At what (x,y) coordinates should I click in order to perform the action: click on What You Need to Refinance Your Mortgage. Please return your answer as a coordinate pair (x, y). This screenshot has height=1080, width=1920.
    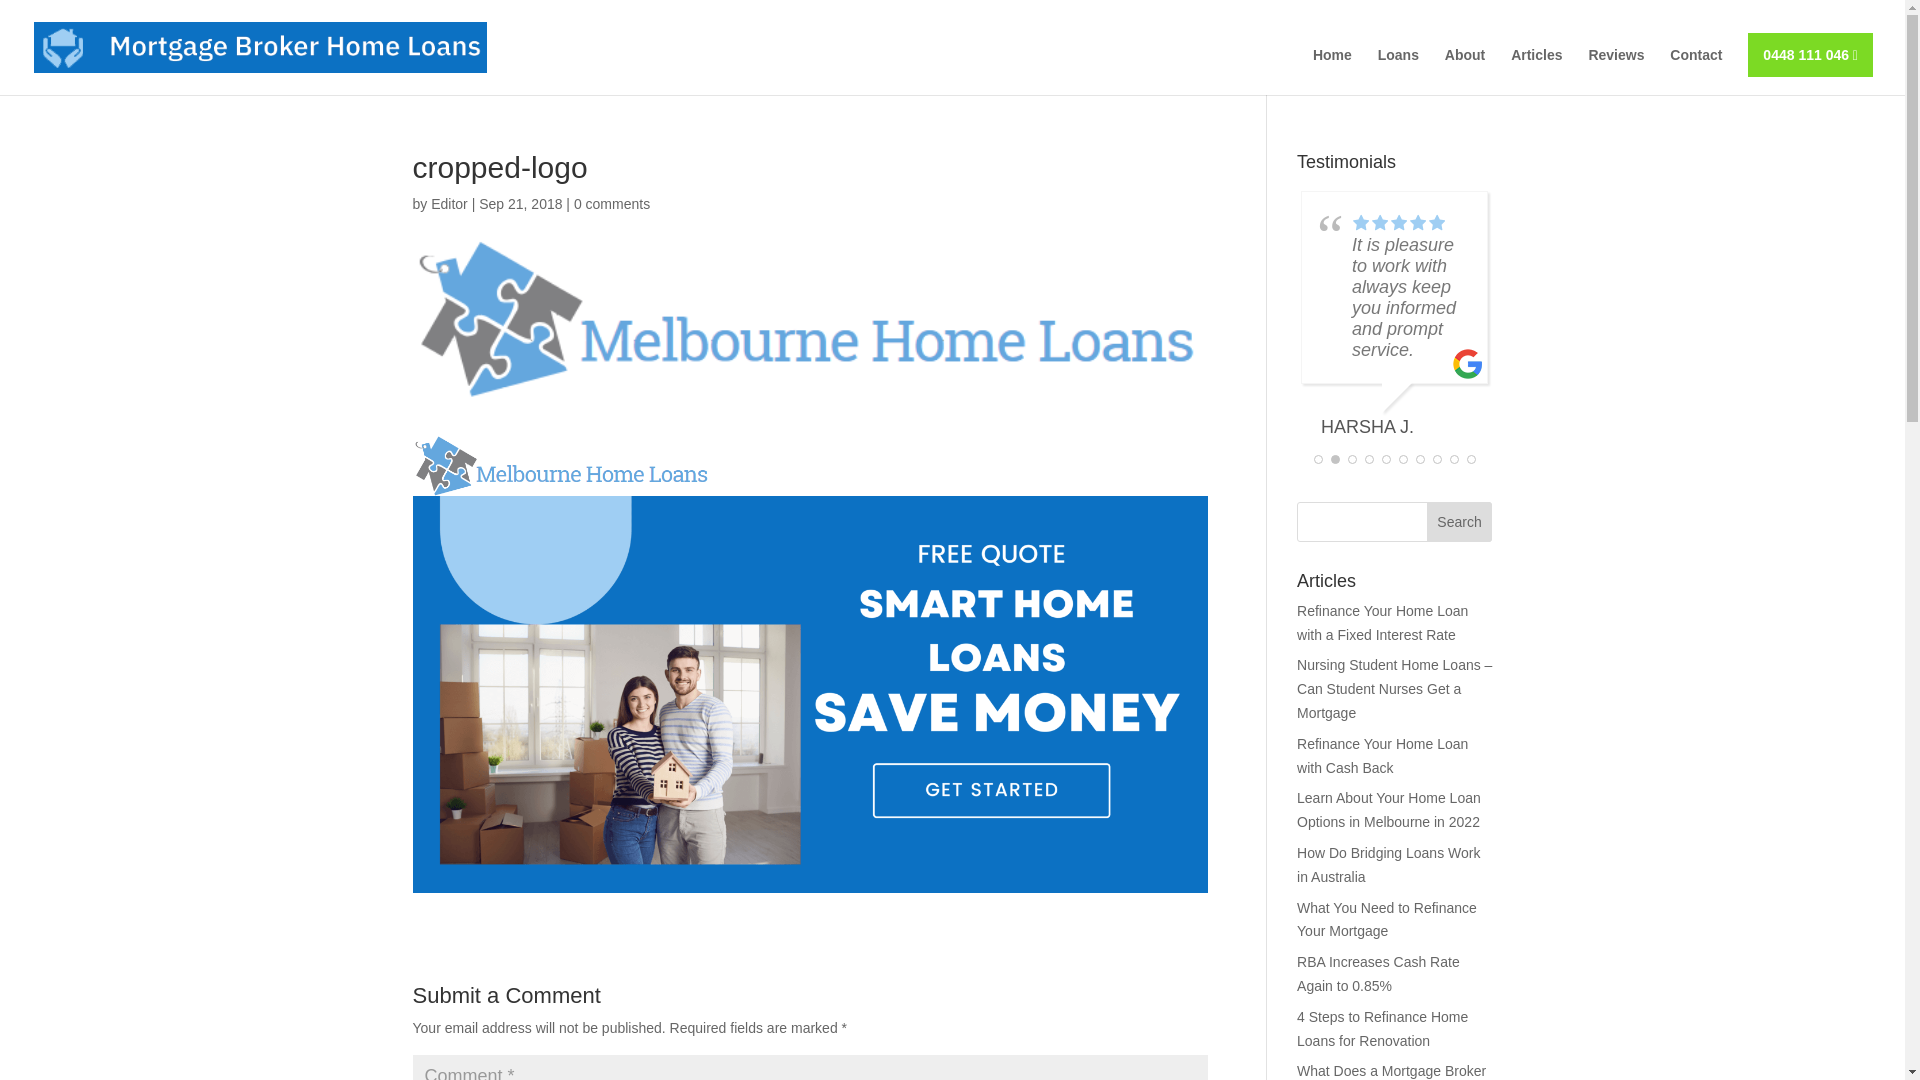
    Looking at the image, I should click on (1387, 920).